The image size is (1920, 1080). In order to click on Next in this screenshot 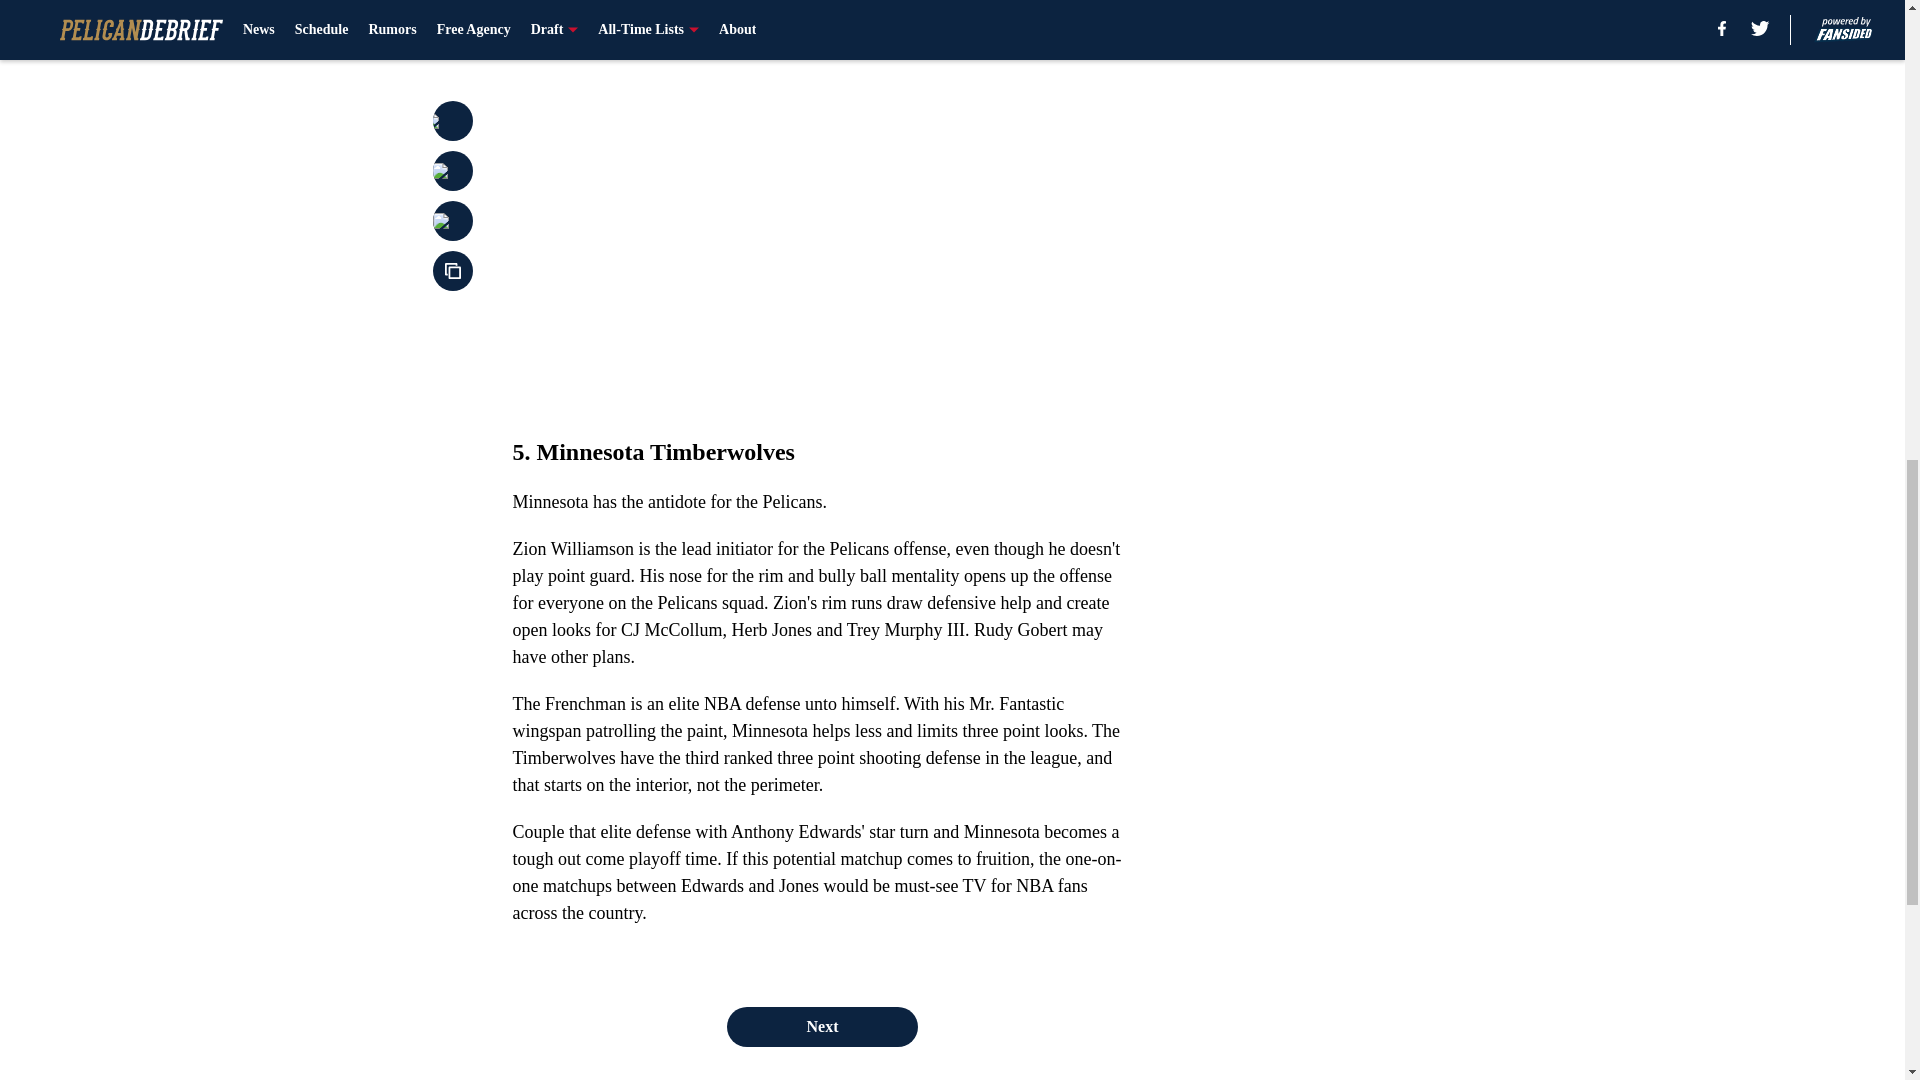, I will do `click(1072, 27)`.